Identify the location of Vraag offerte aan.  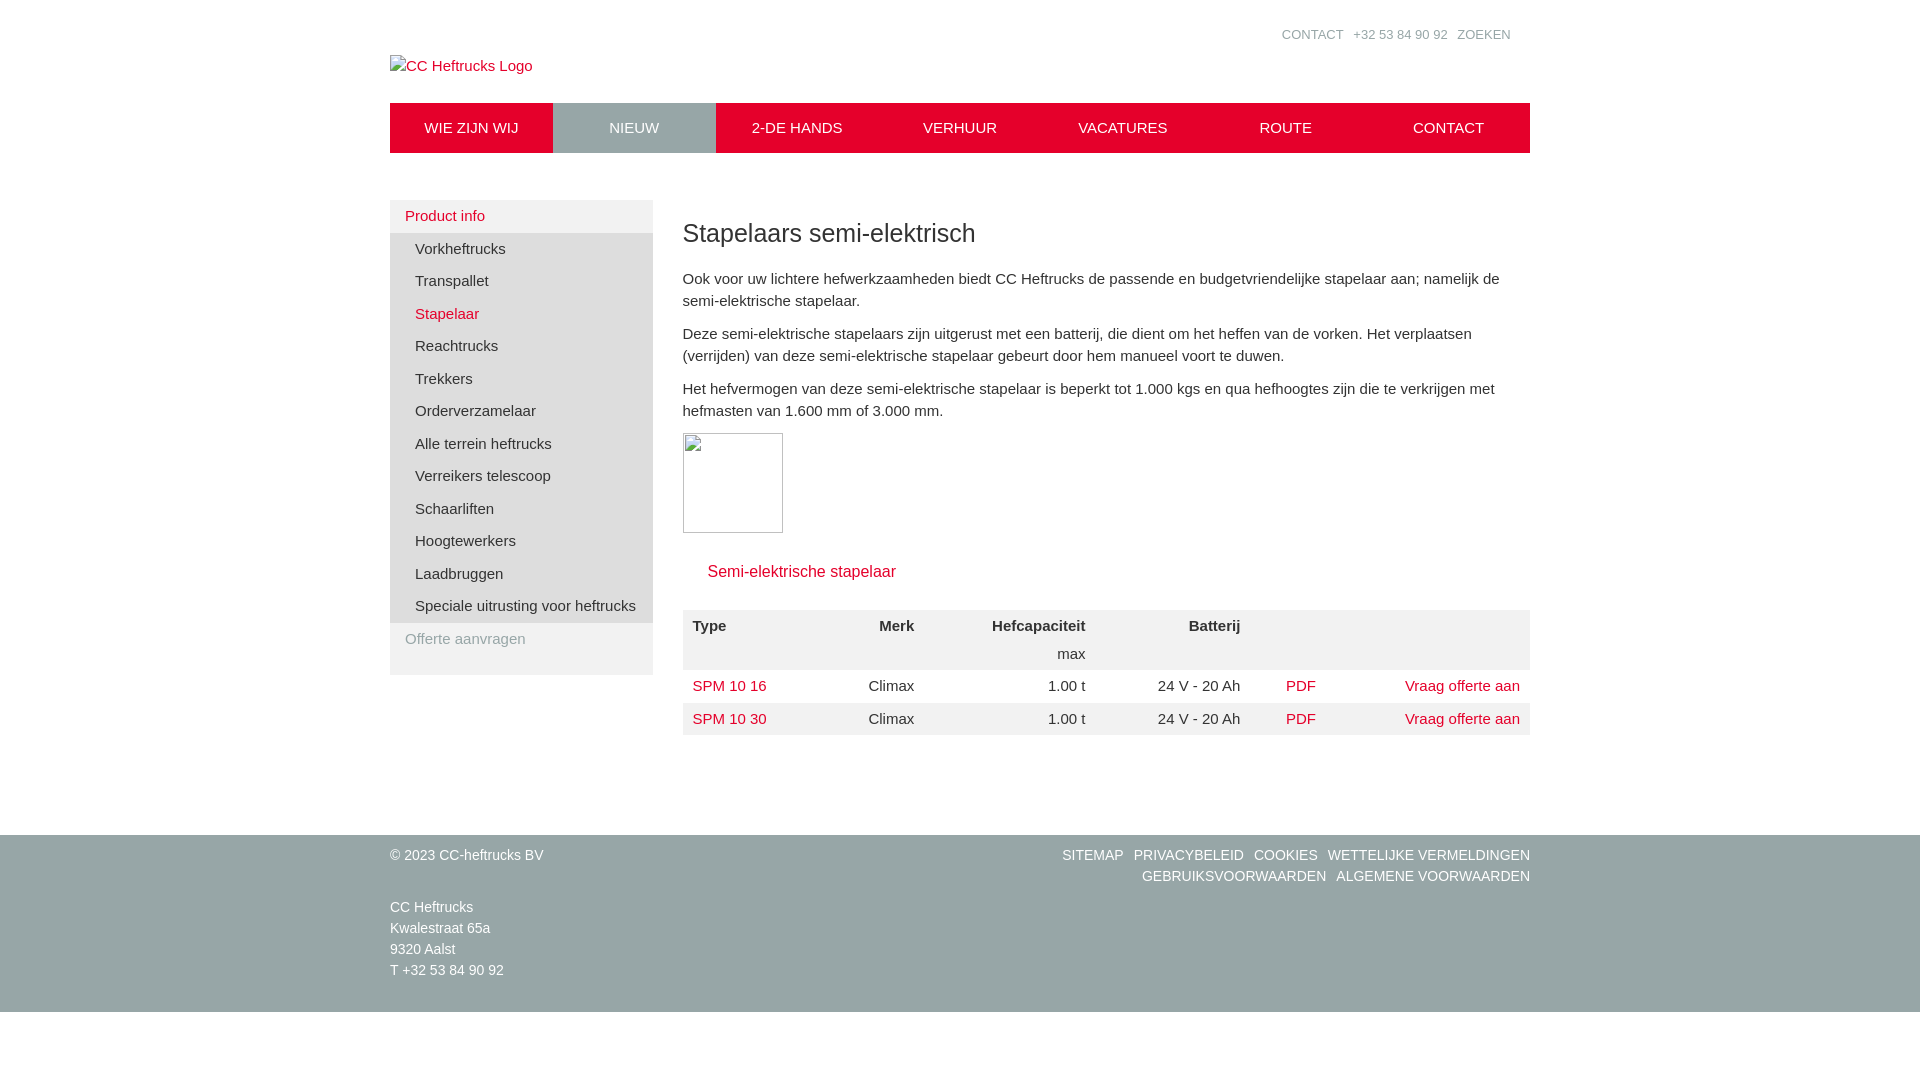
(1462, 718).